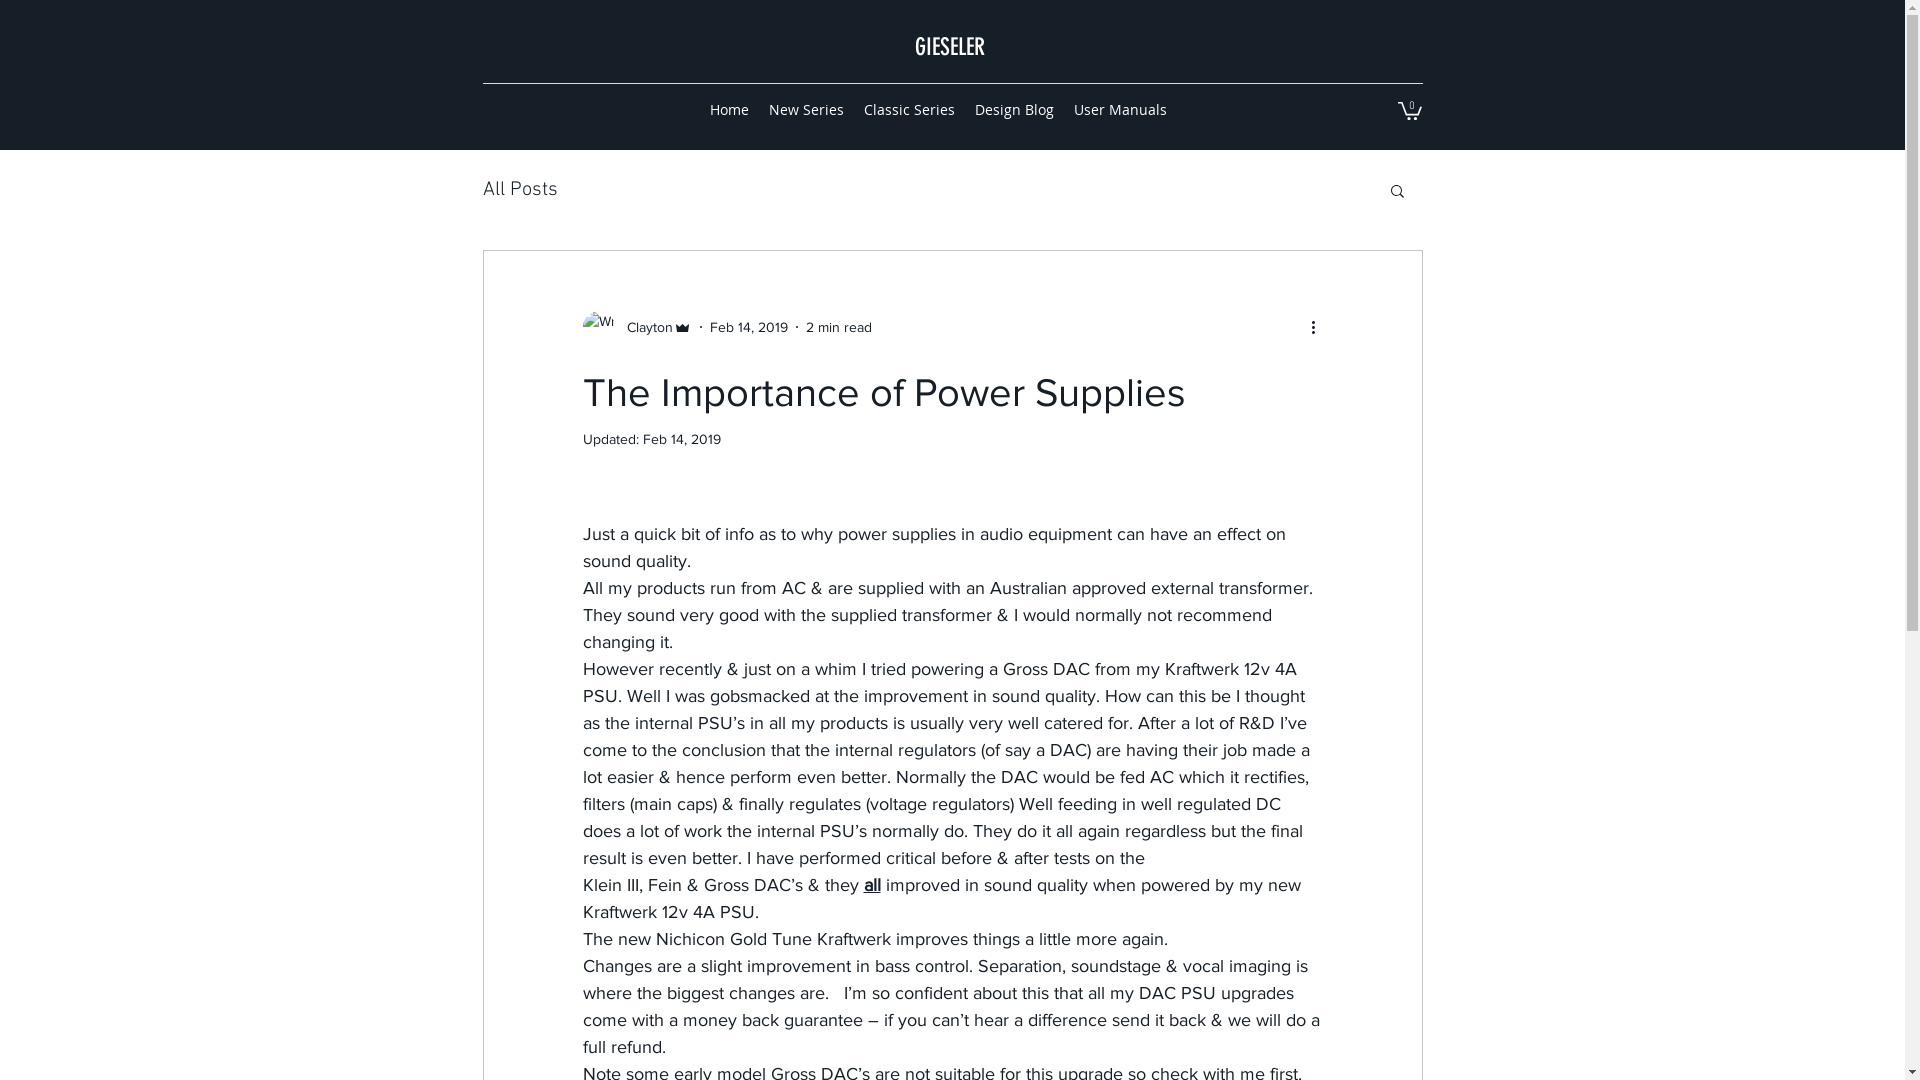 The image size is (1920, 1080). What do you see at coordinates (520, 190) in the screenshot?
I see `All Posts` at bounding box center [520, 190].